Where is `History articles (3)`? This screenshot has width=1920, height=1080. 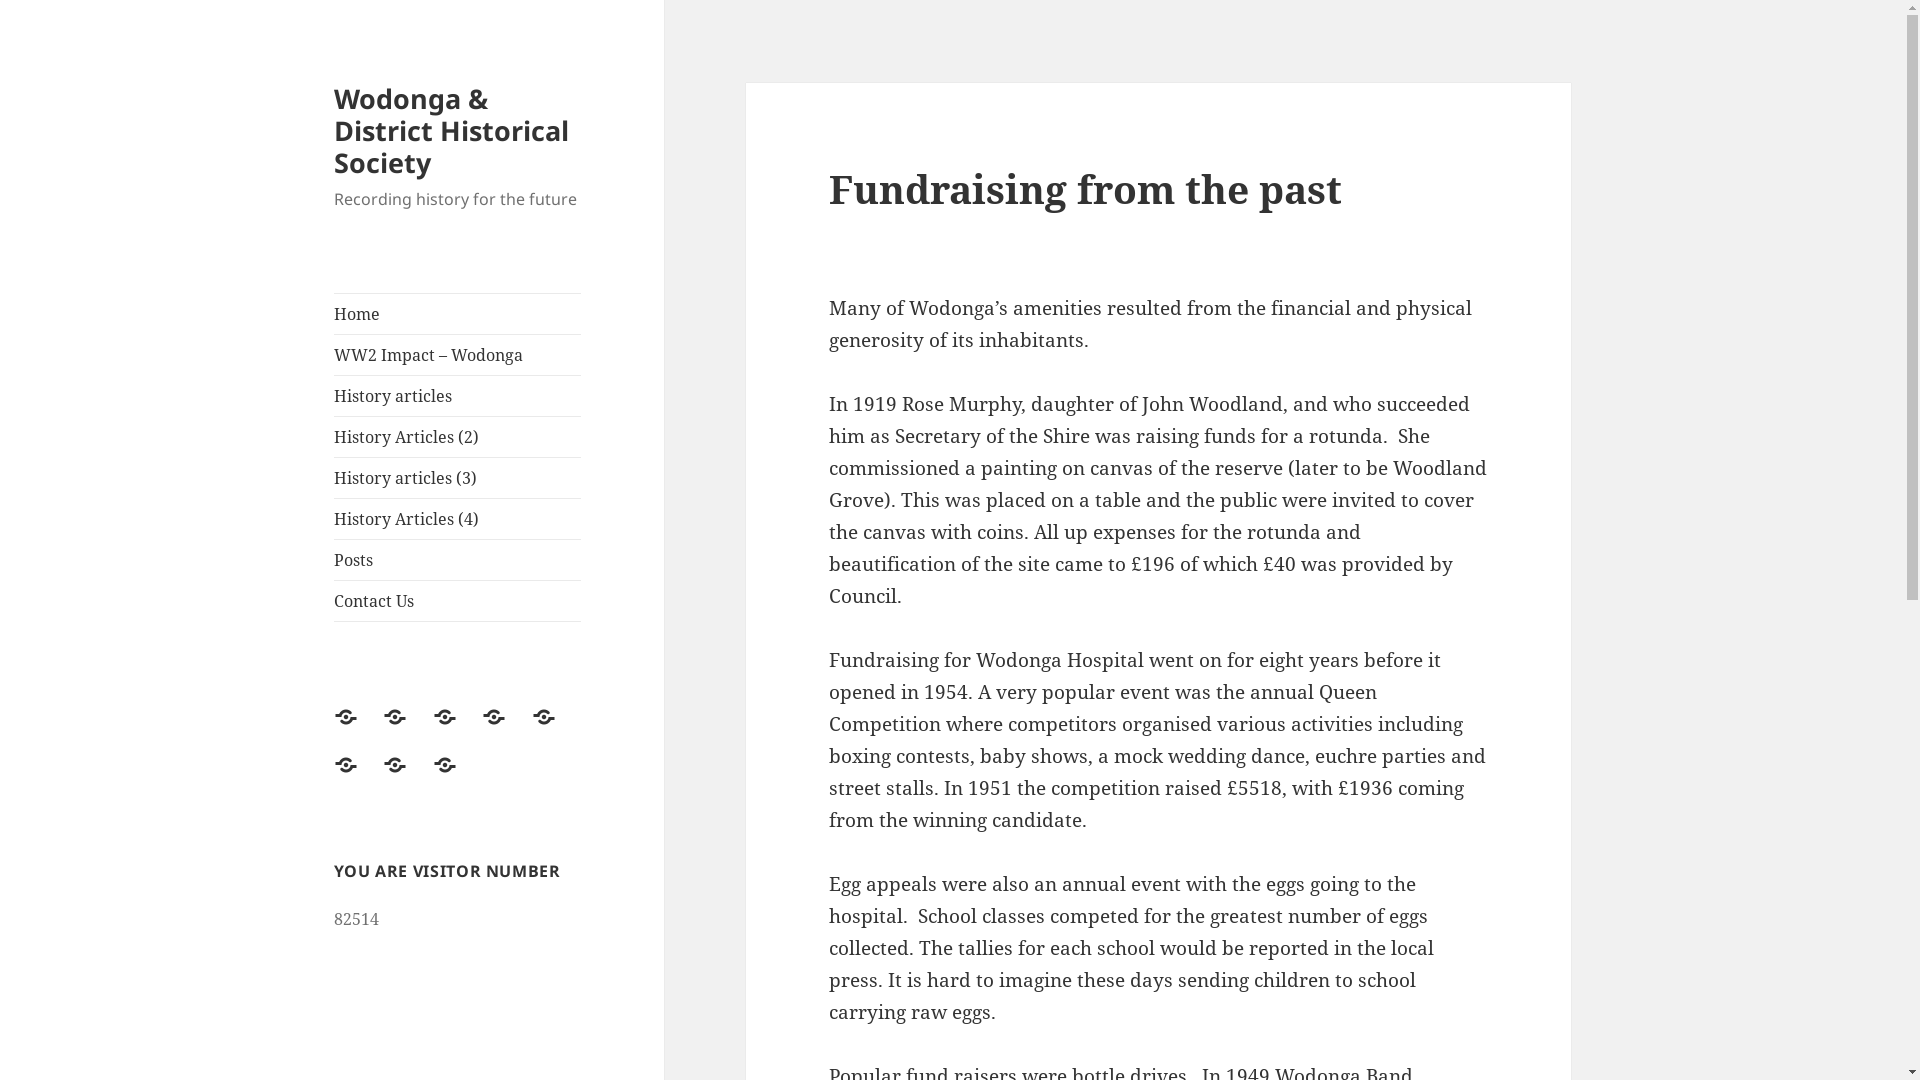
History articles (3) is located at coordinates (458, 478).